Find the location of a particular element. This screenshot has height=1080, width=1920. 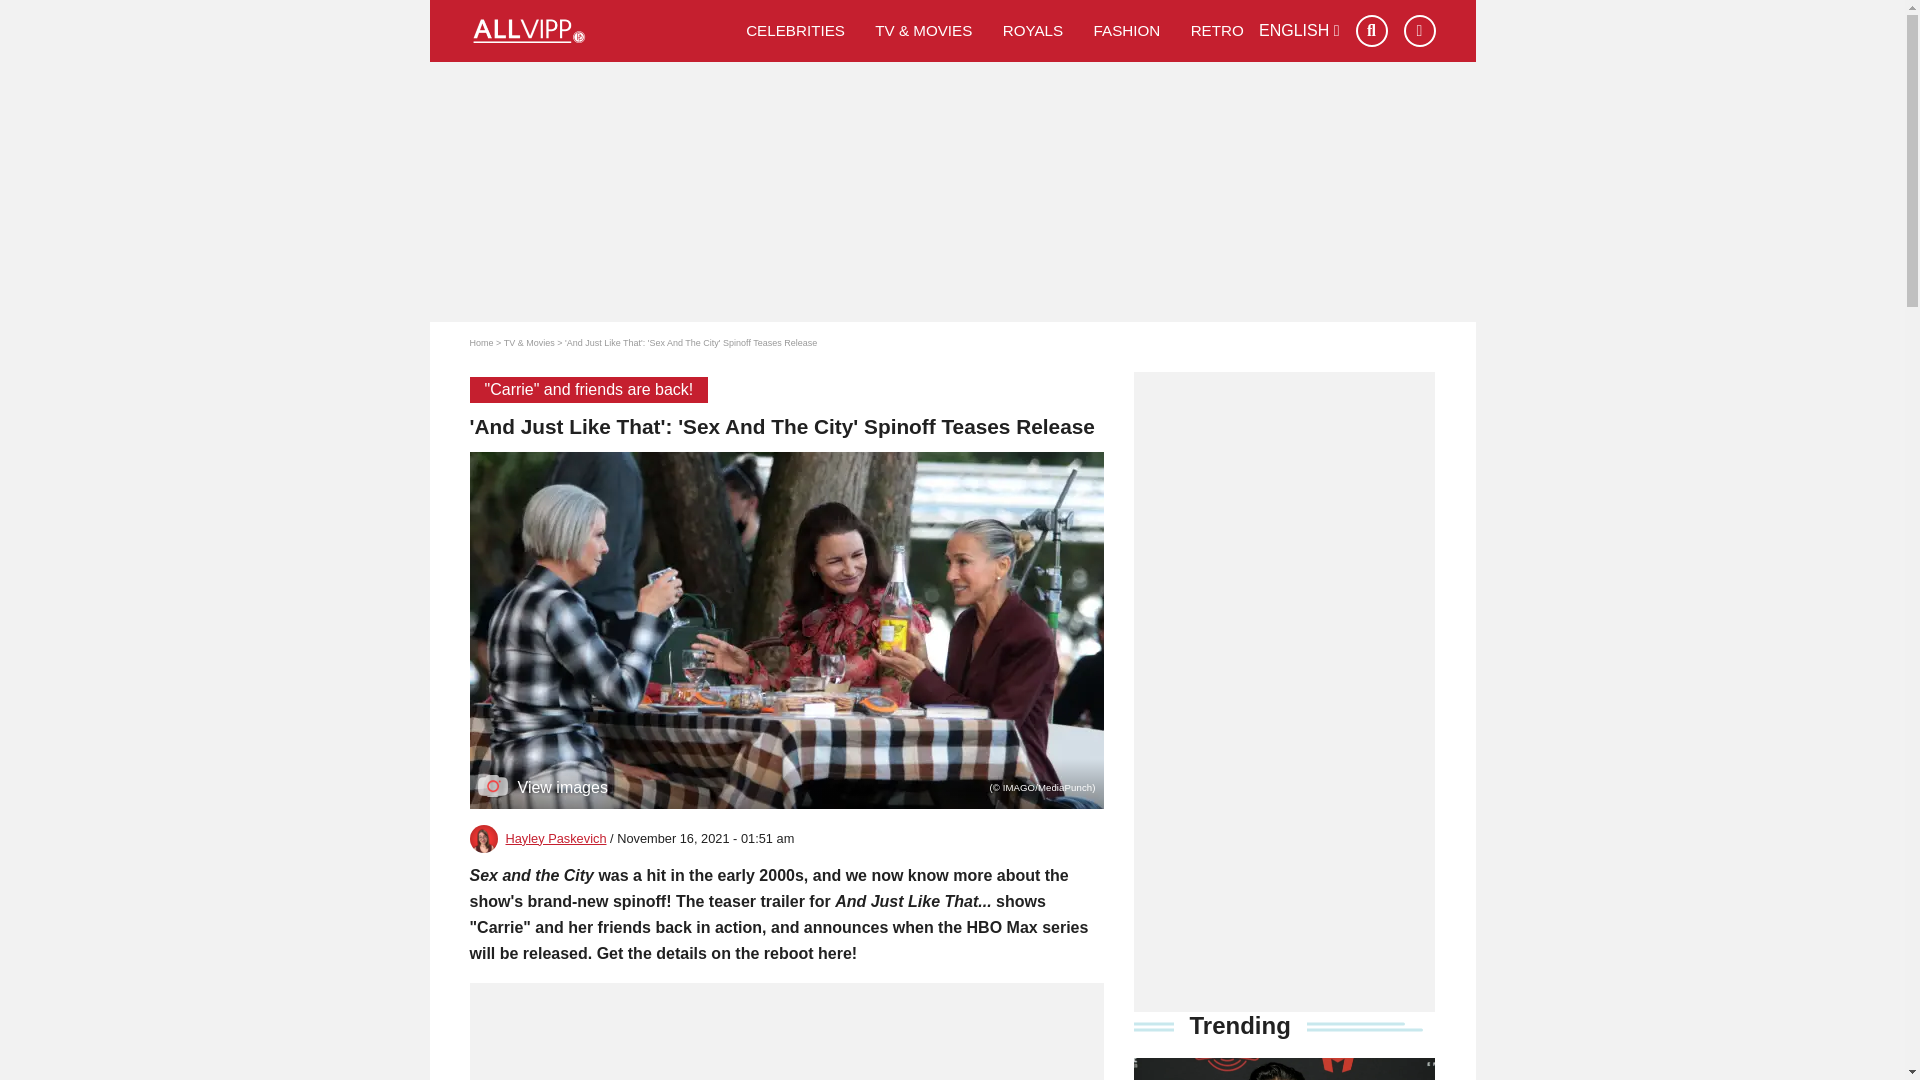

Search is located at coordinates (1372, 31).